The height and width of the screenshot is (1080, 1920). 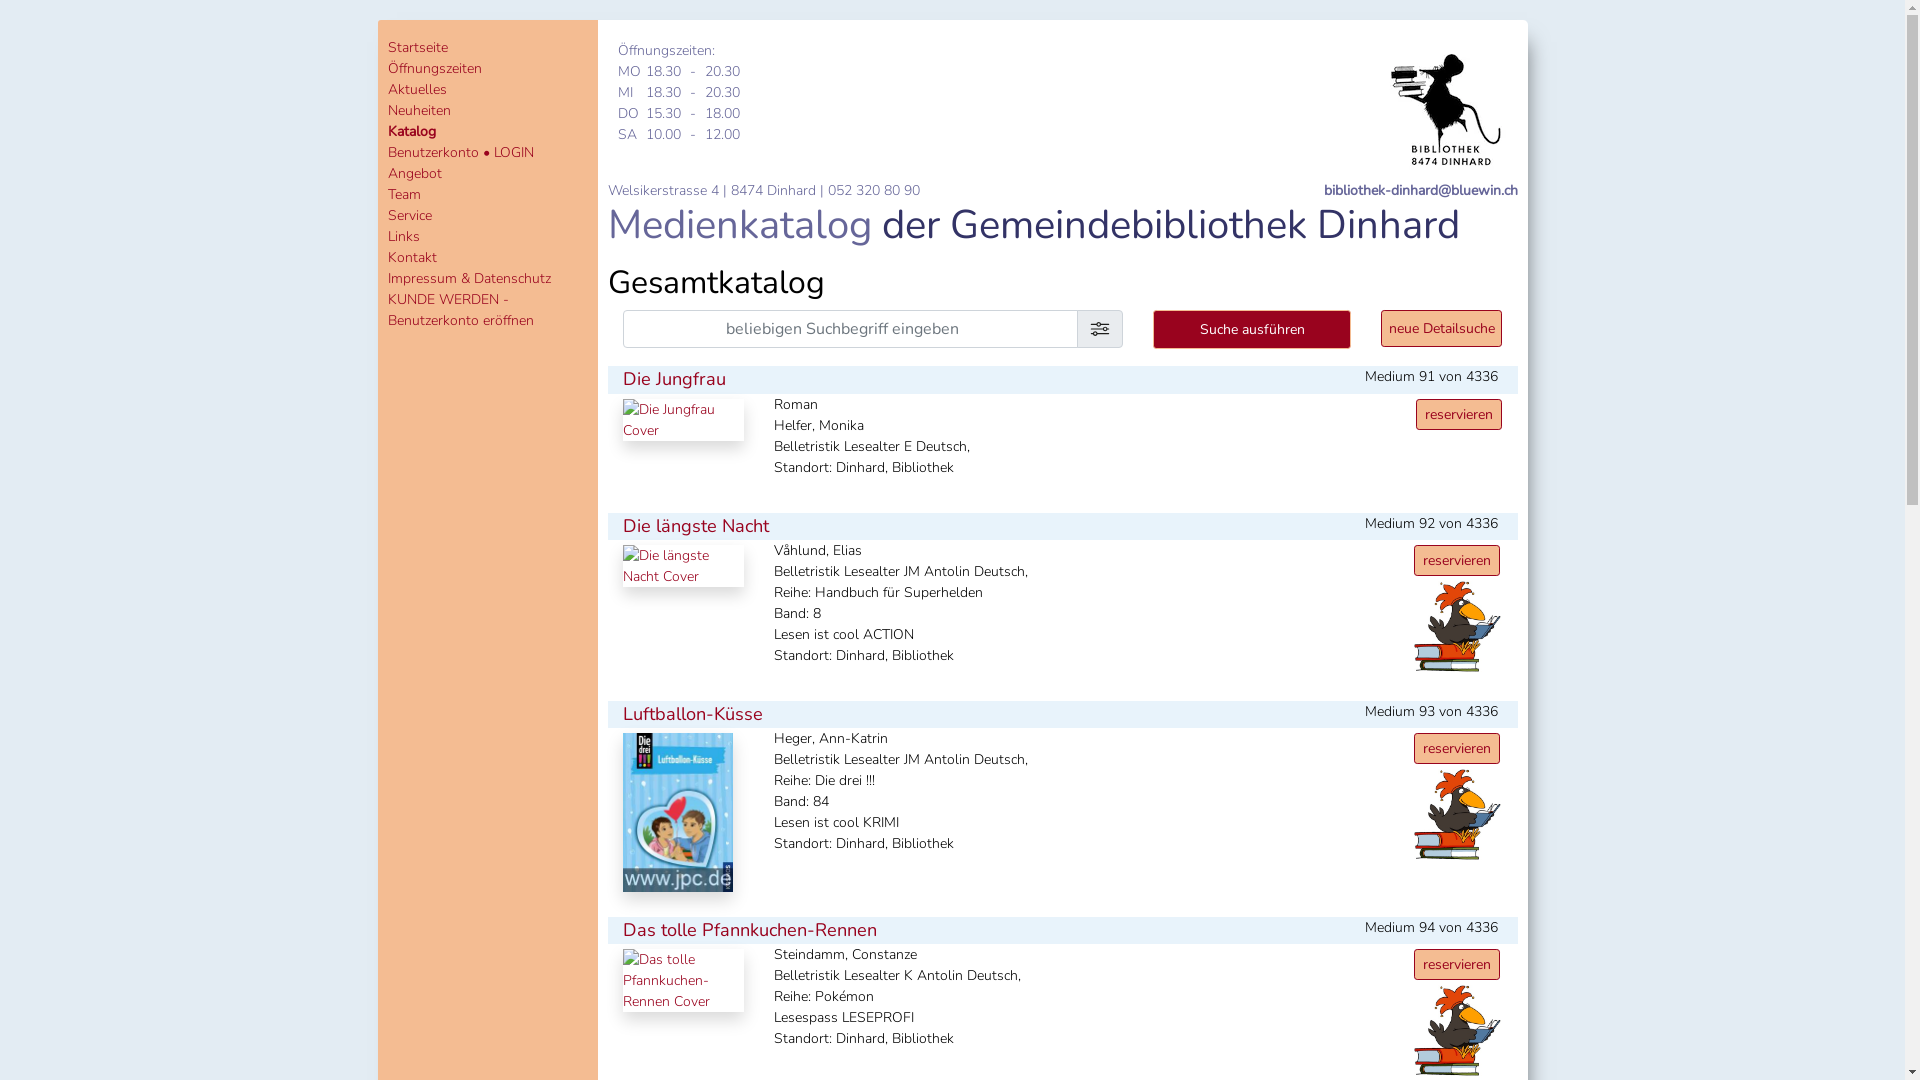 What do you see at coordinates (412, 258) in the screenshot?
I see `Kontakt` at bounding box center [412, 258].